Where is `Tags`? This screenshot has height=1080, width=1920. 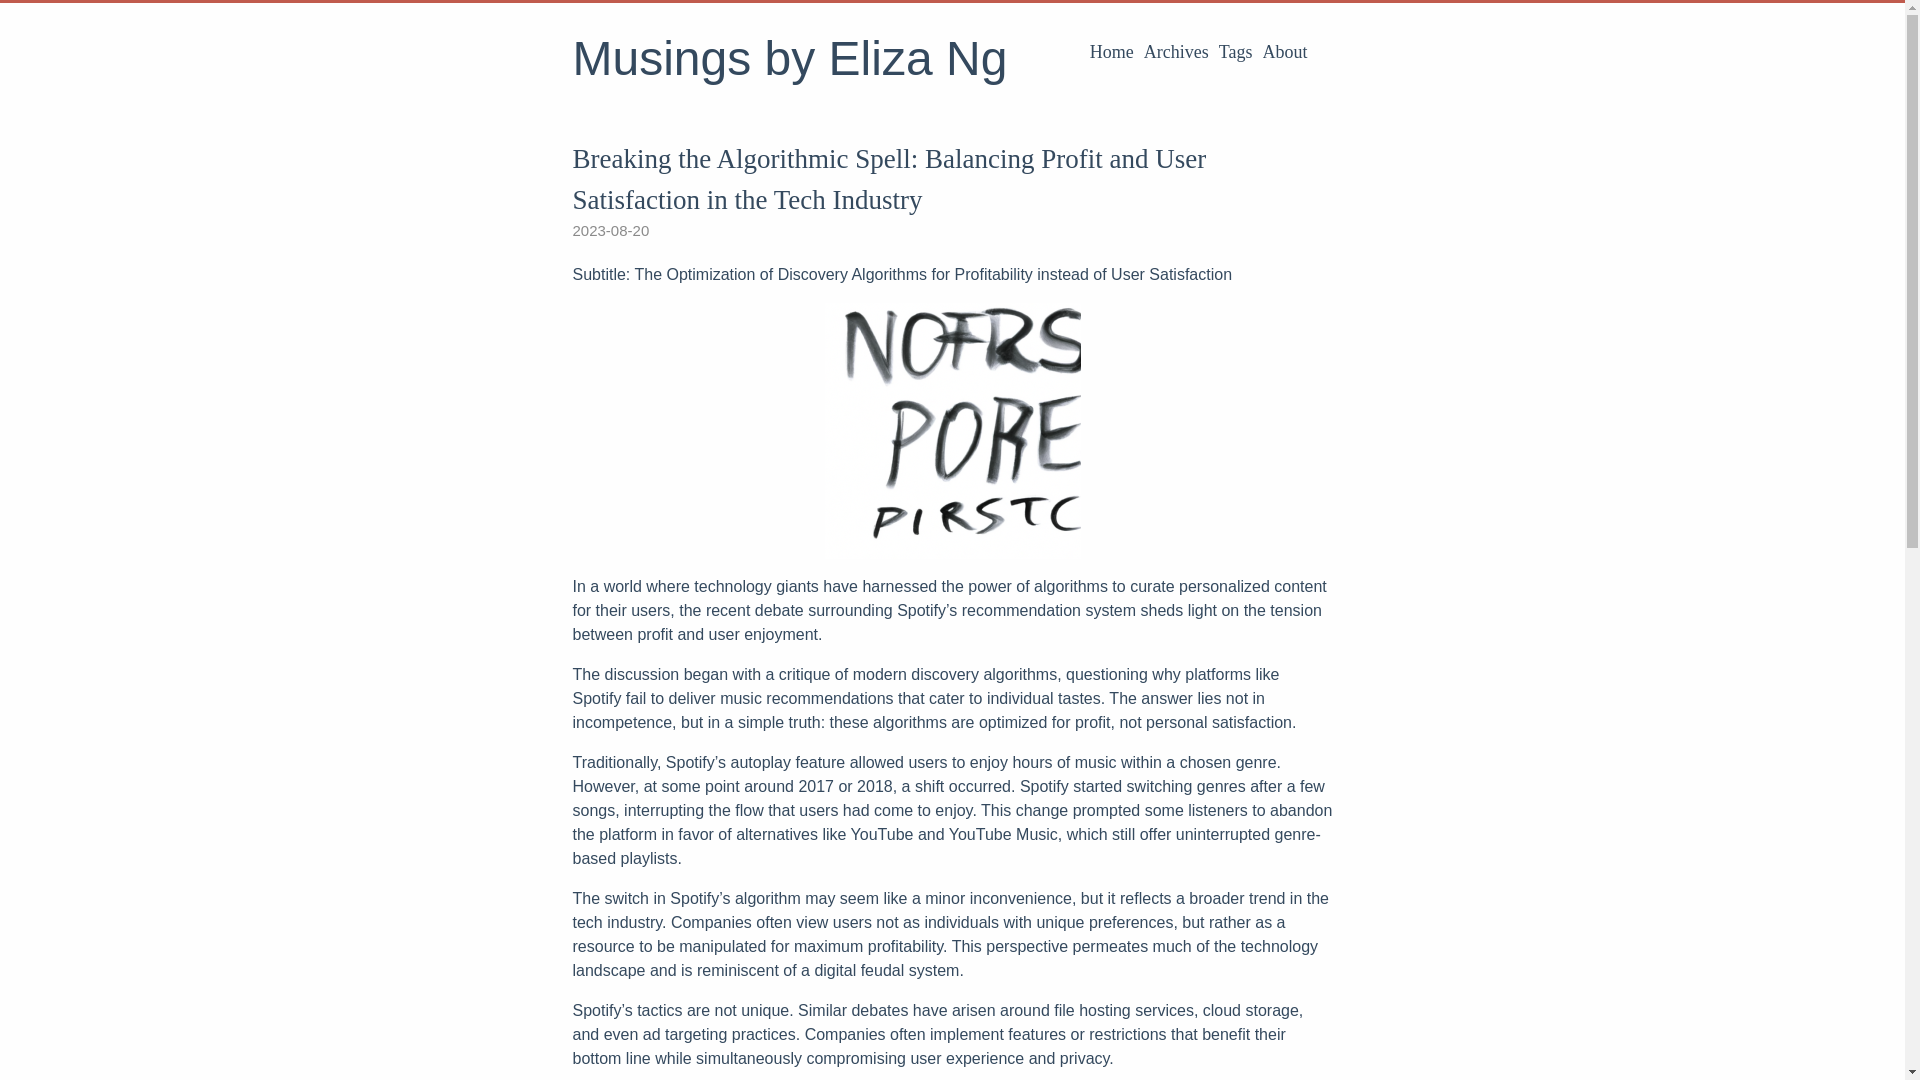
Tags is located at coordinates (1236, 52).